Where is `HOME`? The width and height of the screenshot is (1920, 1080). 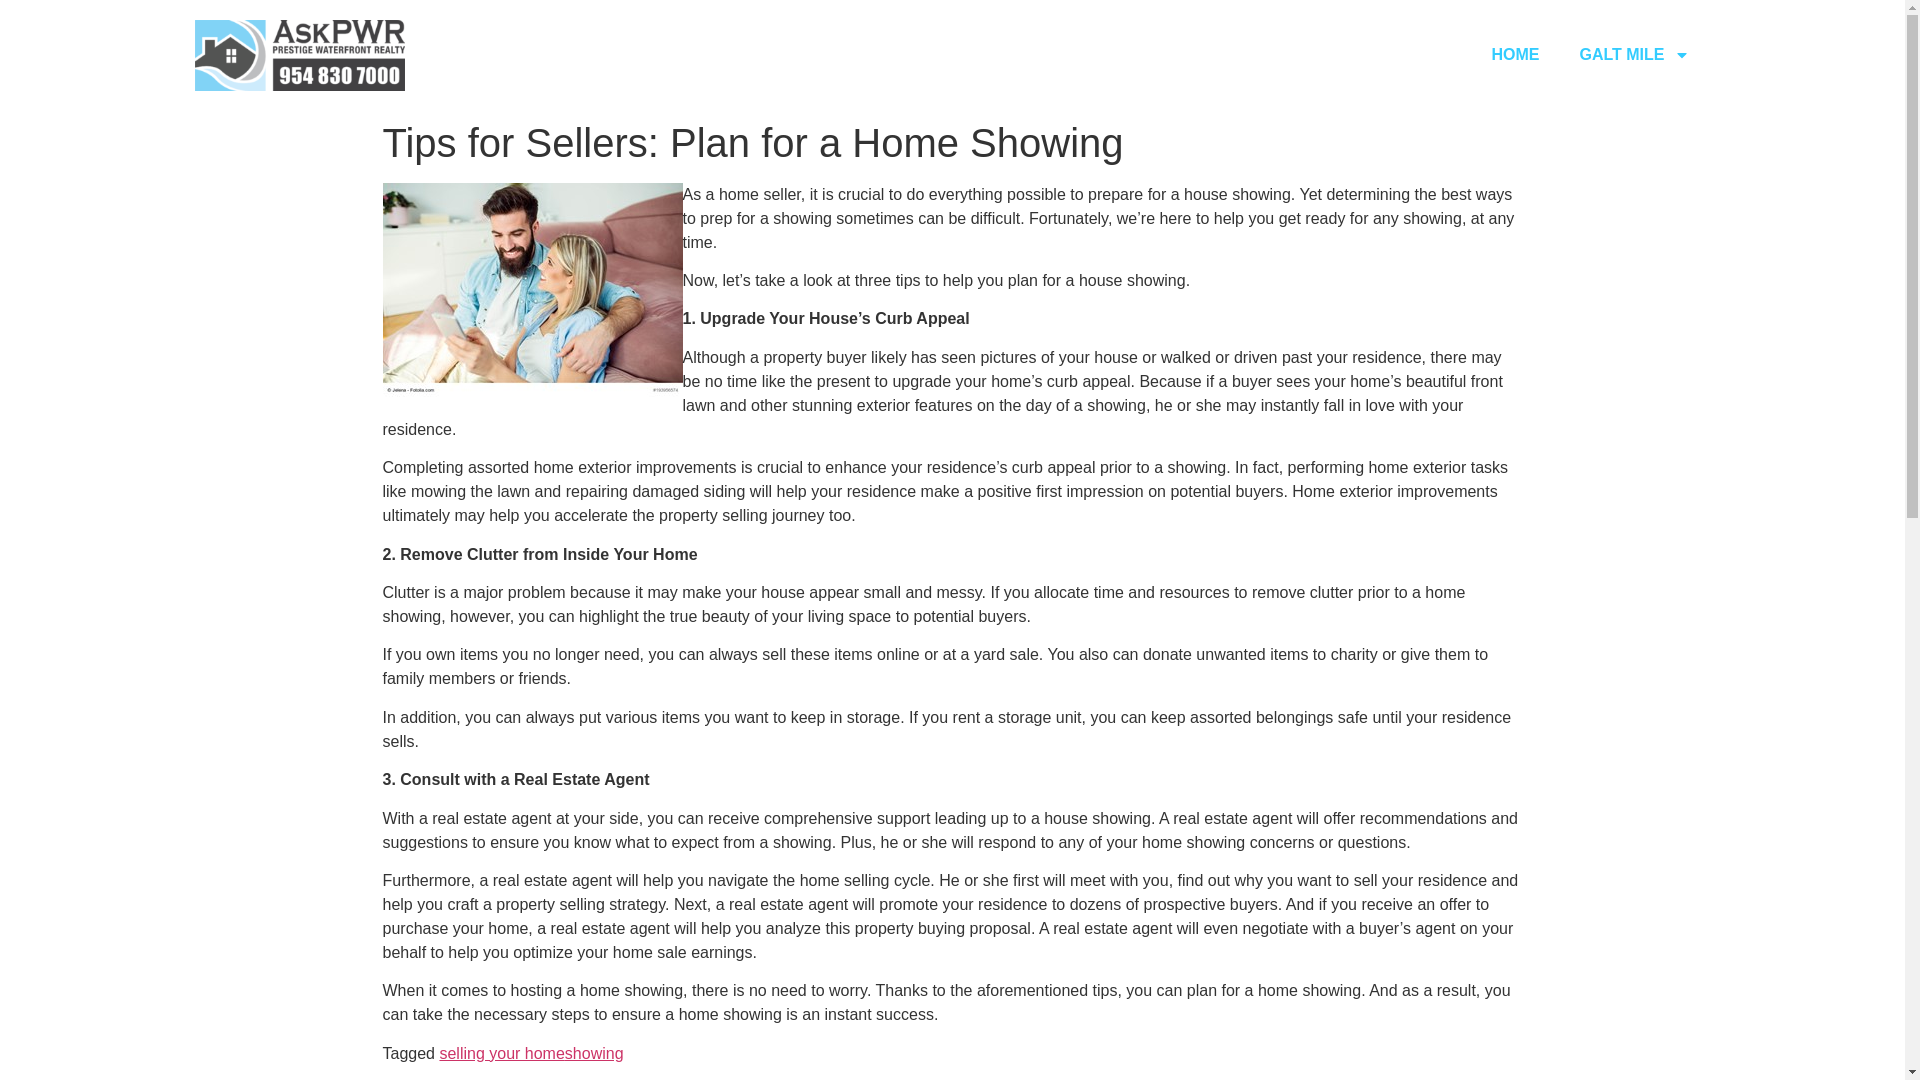
HOME is located at coordinates (1514, 54).